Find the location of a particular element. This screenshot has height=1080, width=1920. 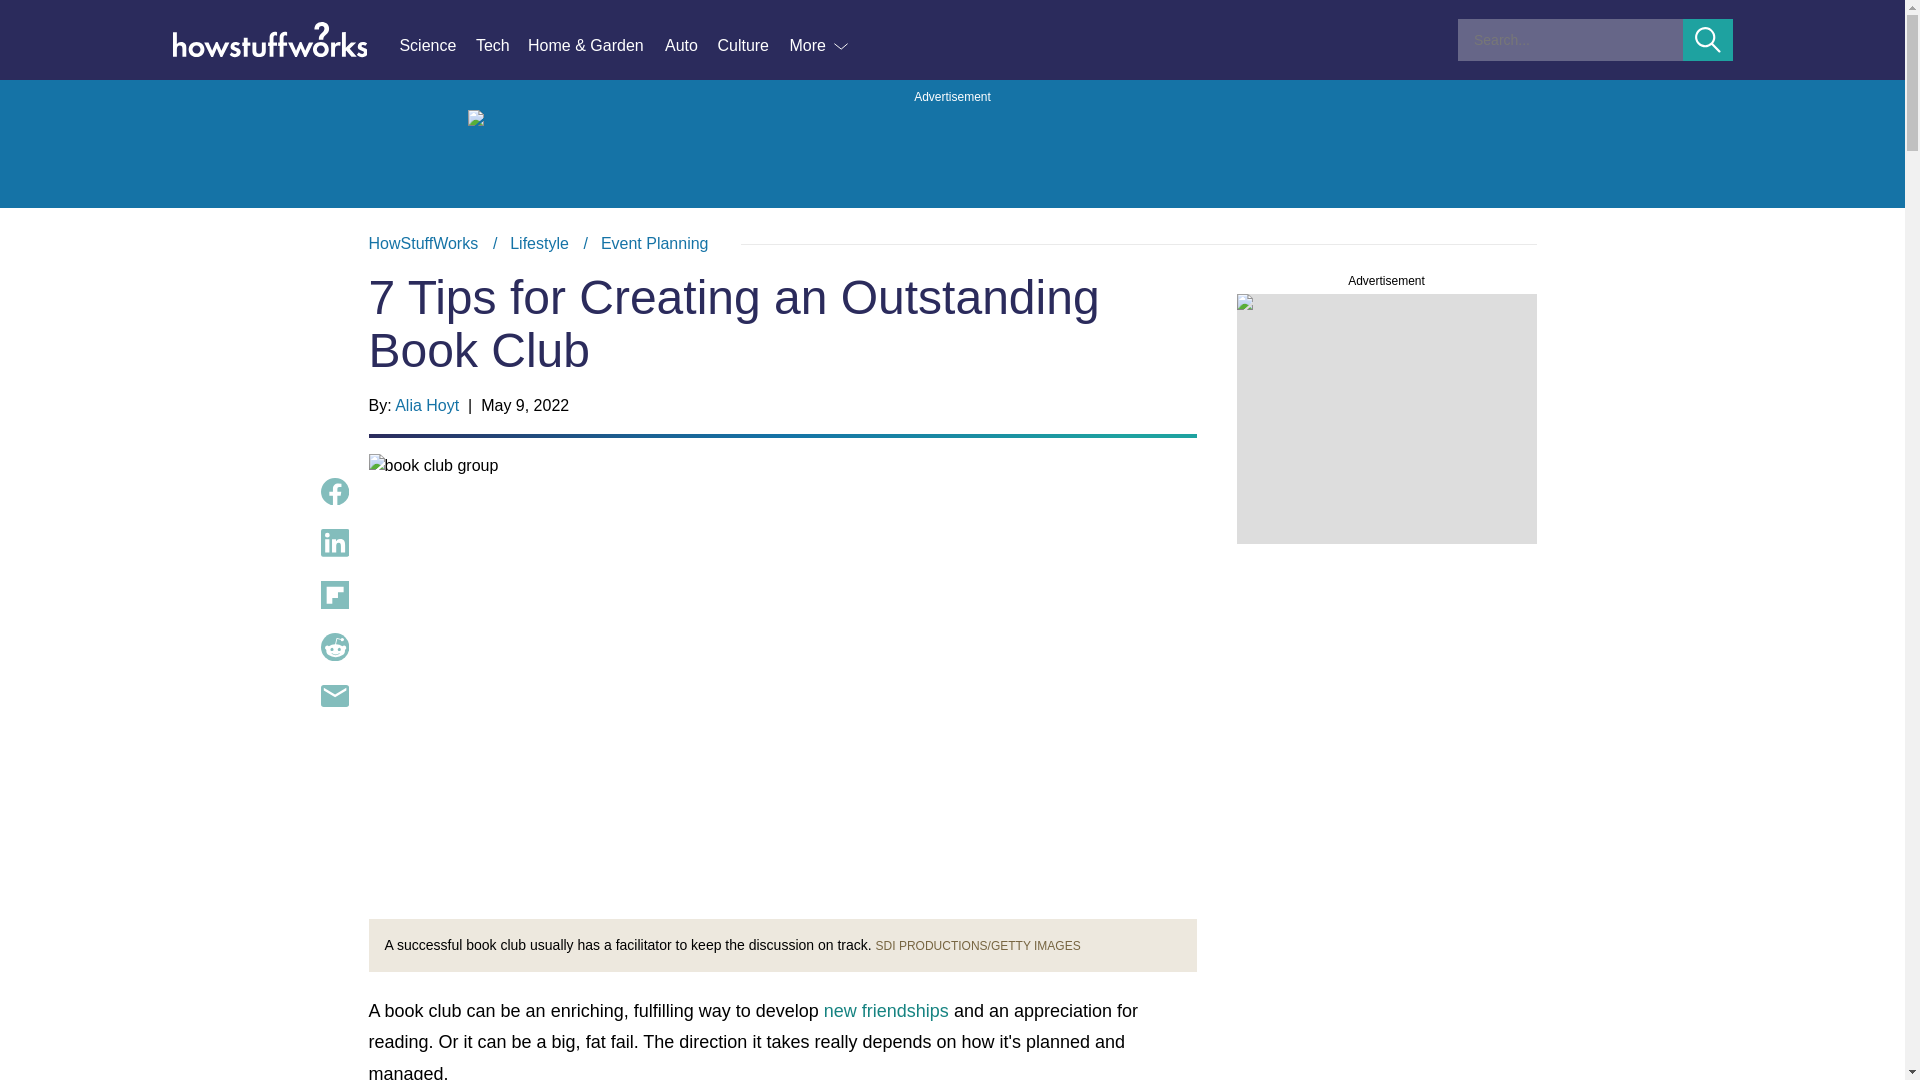

Share Content on Reddit is located at coordinates (334, 646).